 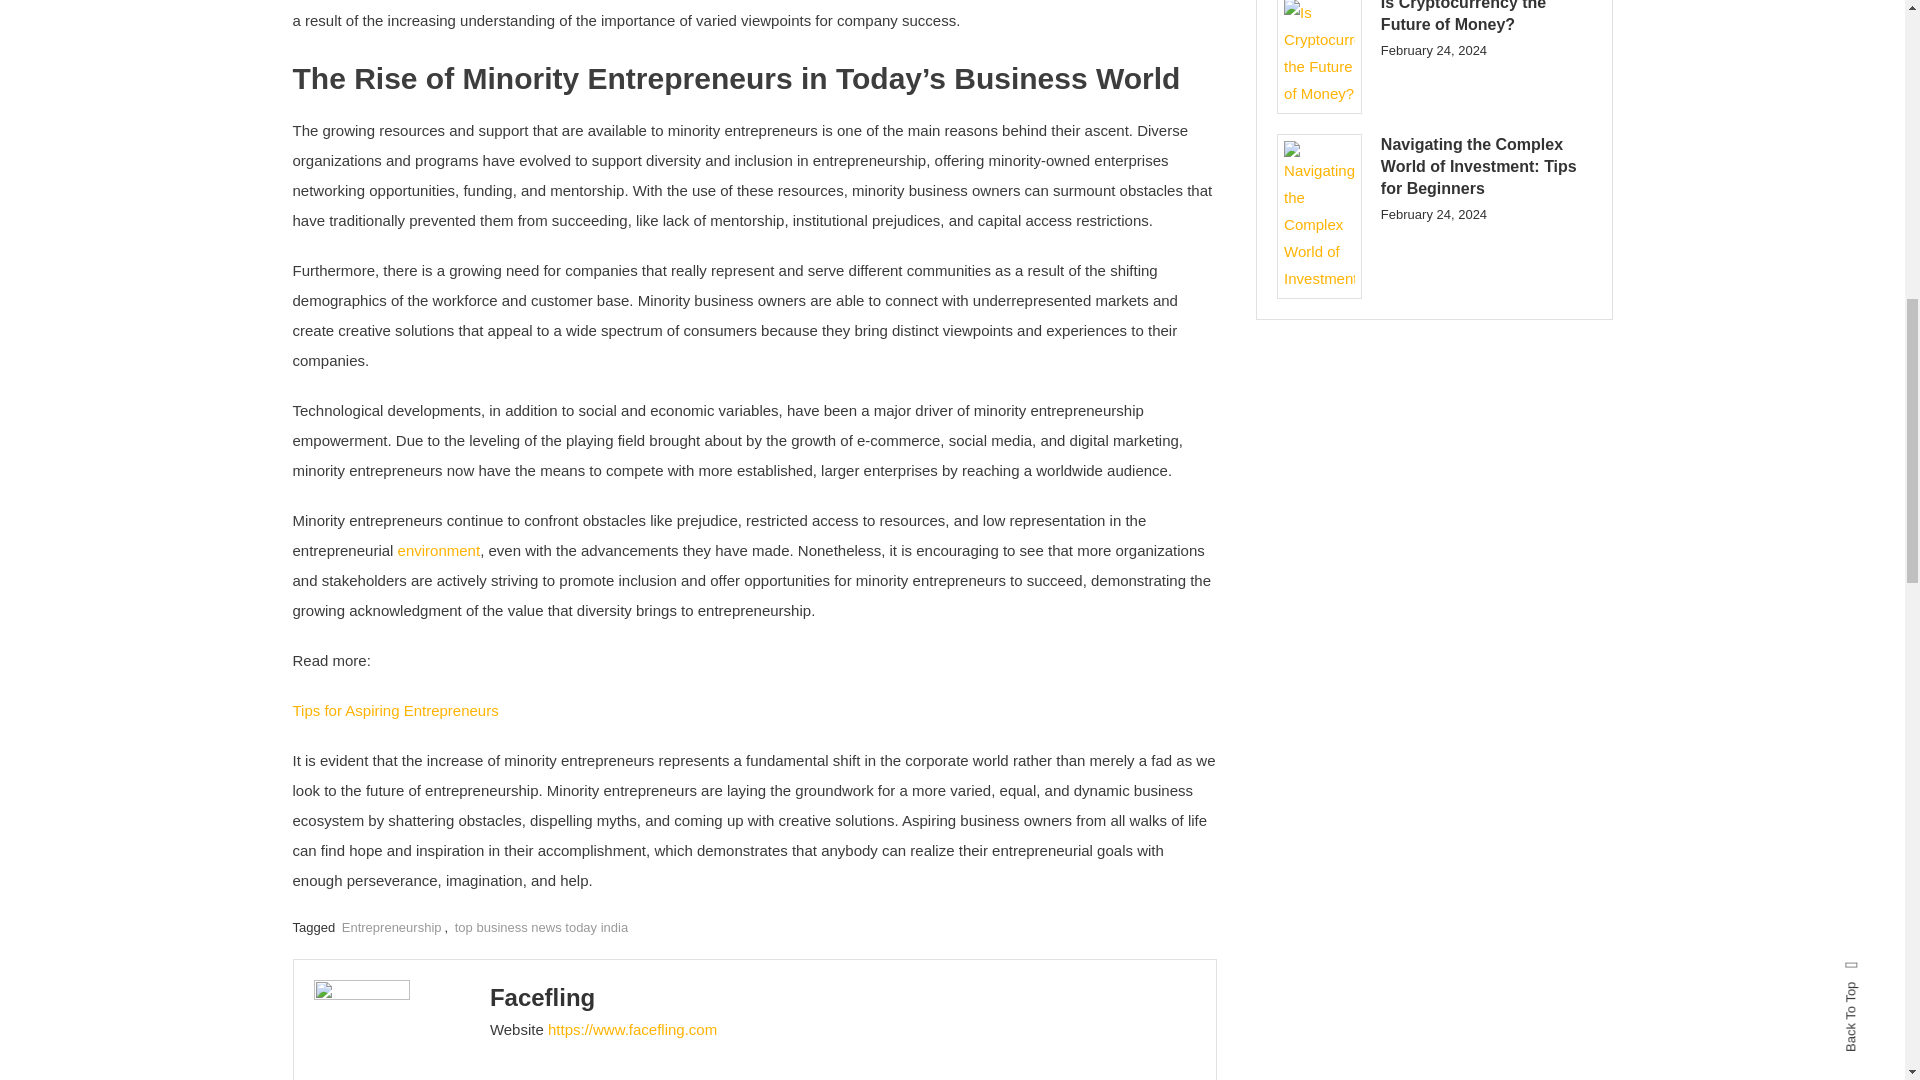 What do you see at coordinates (542, 996) in the screenshot?
I see `Facefling` at bounding box center [542, 996].